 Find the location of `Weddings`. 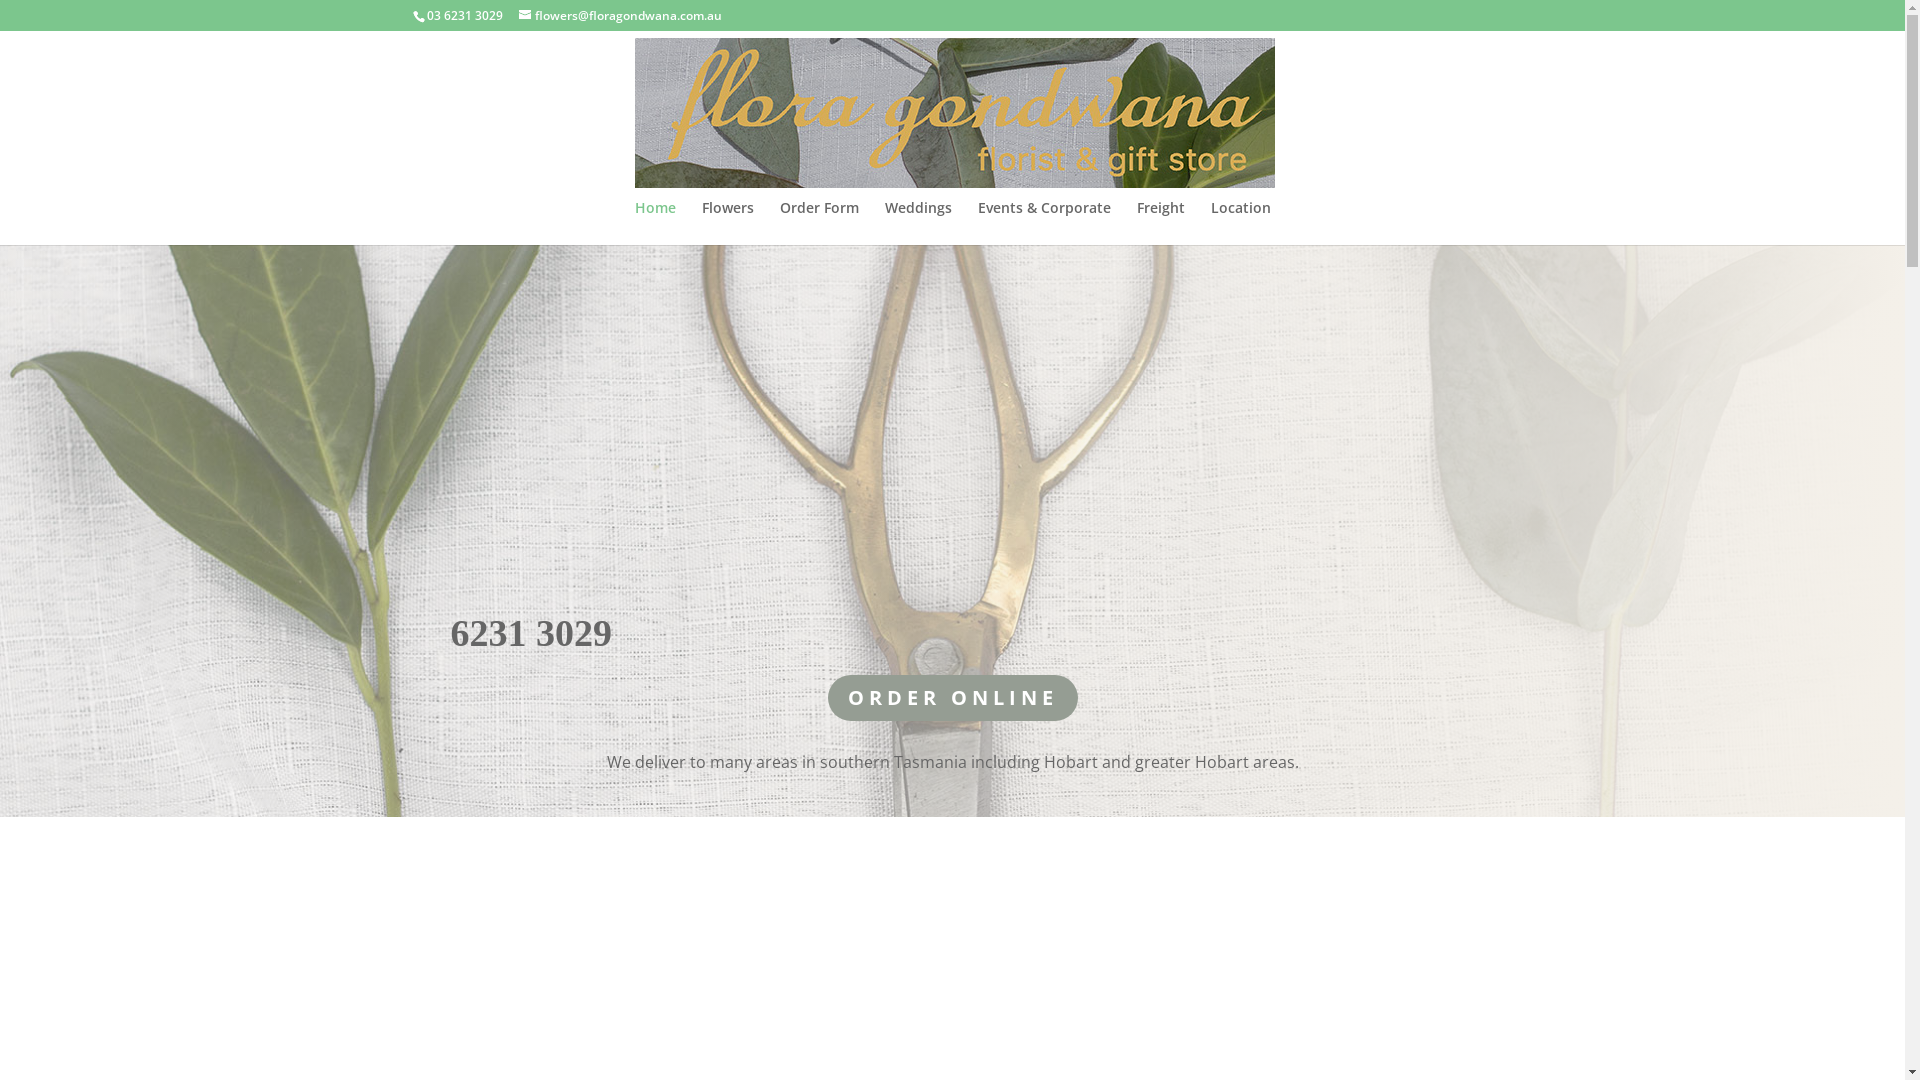

Weddings is located at coordinates (918, 223).